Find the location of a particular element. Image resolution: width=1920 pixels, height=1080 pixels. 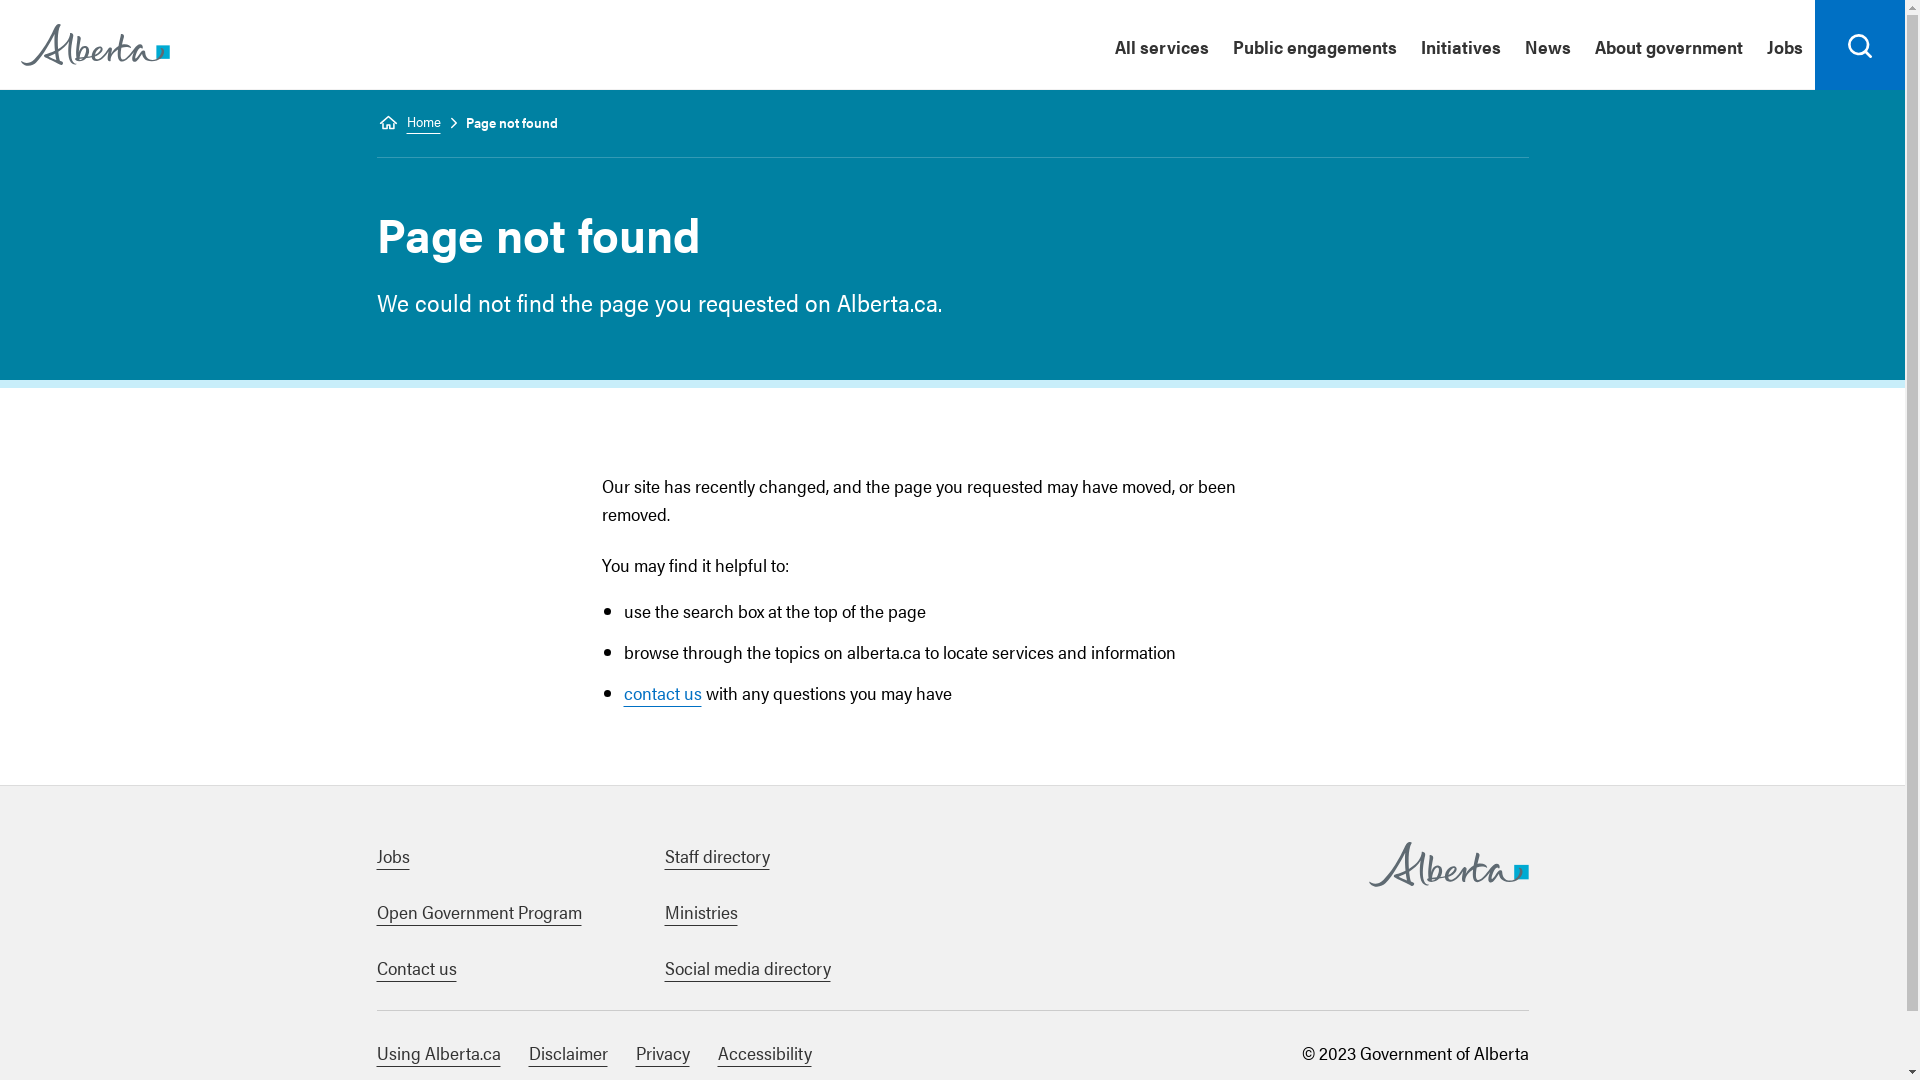

Jobs is located at coordinates (392, 856).